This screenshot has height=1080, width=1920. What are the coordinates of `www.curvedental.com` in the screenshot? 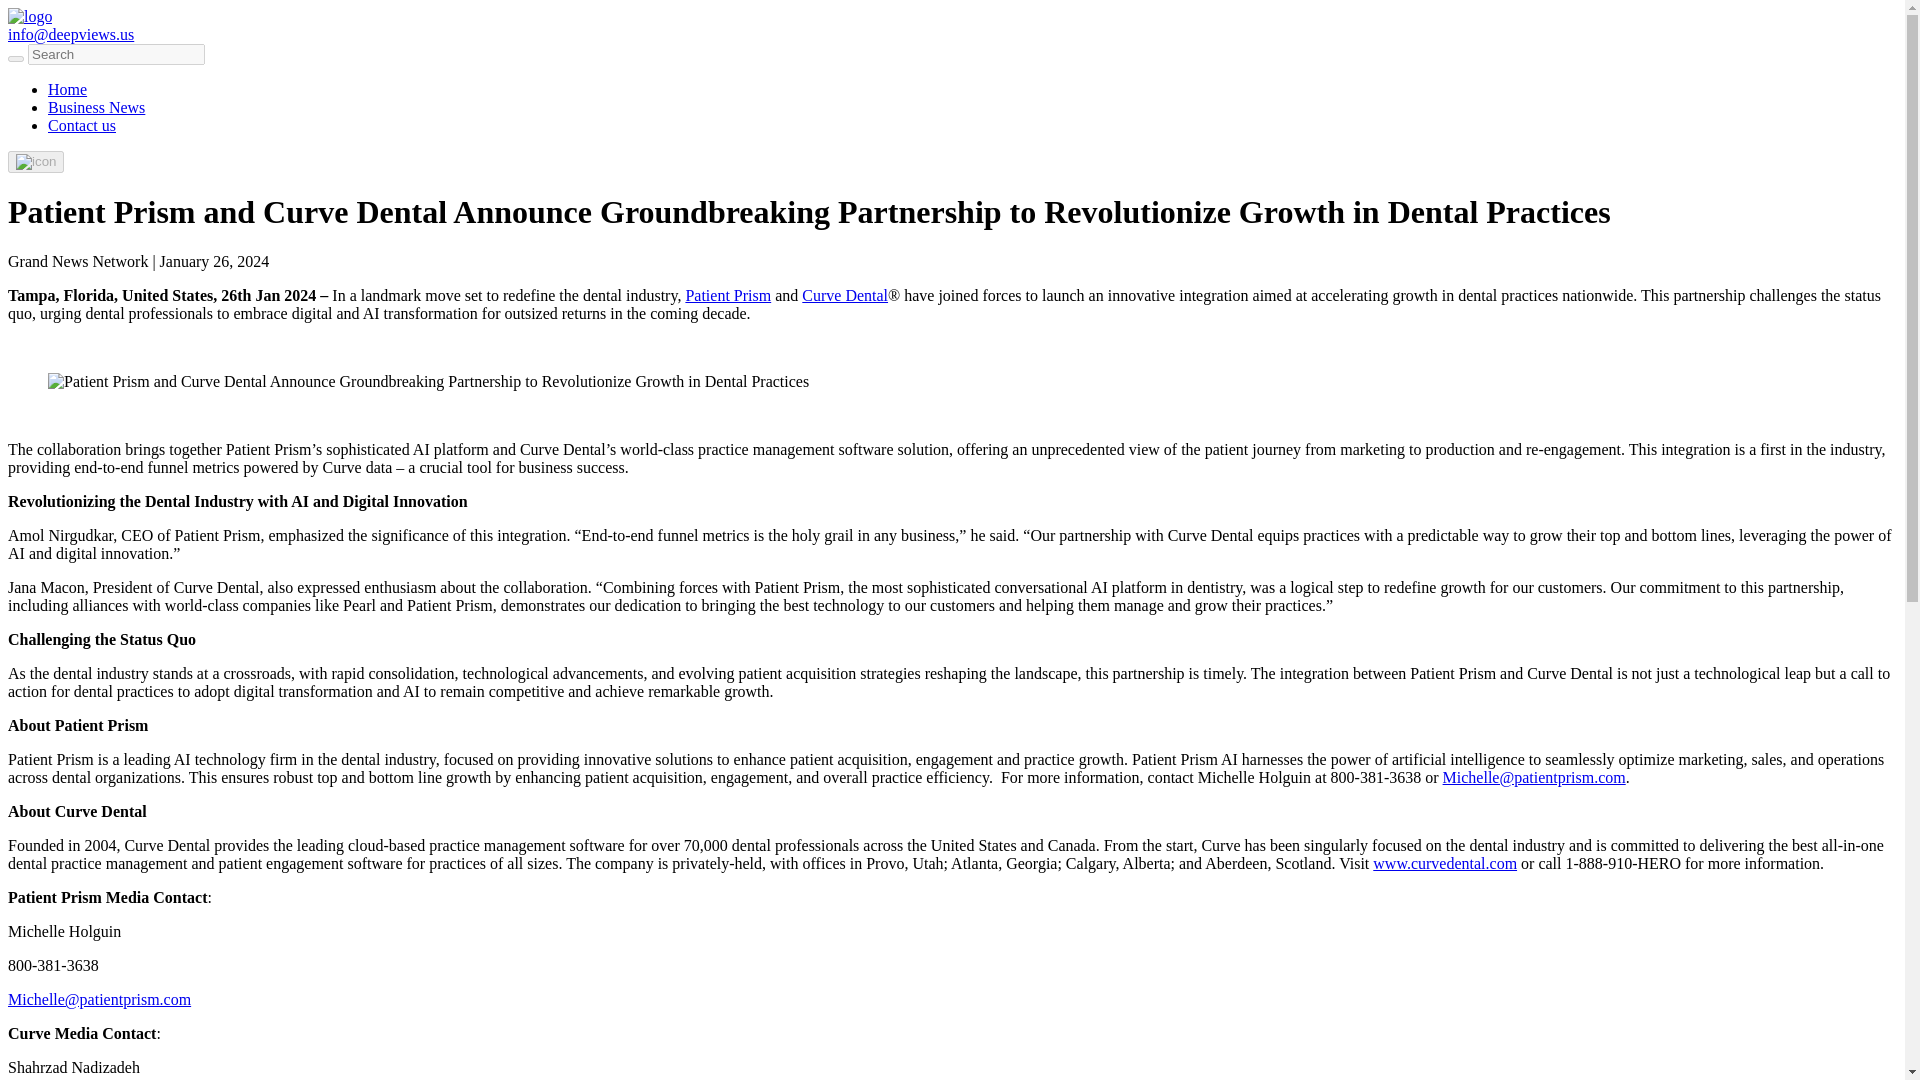 It's located at (1444, 863).